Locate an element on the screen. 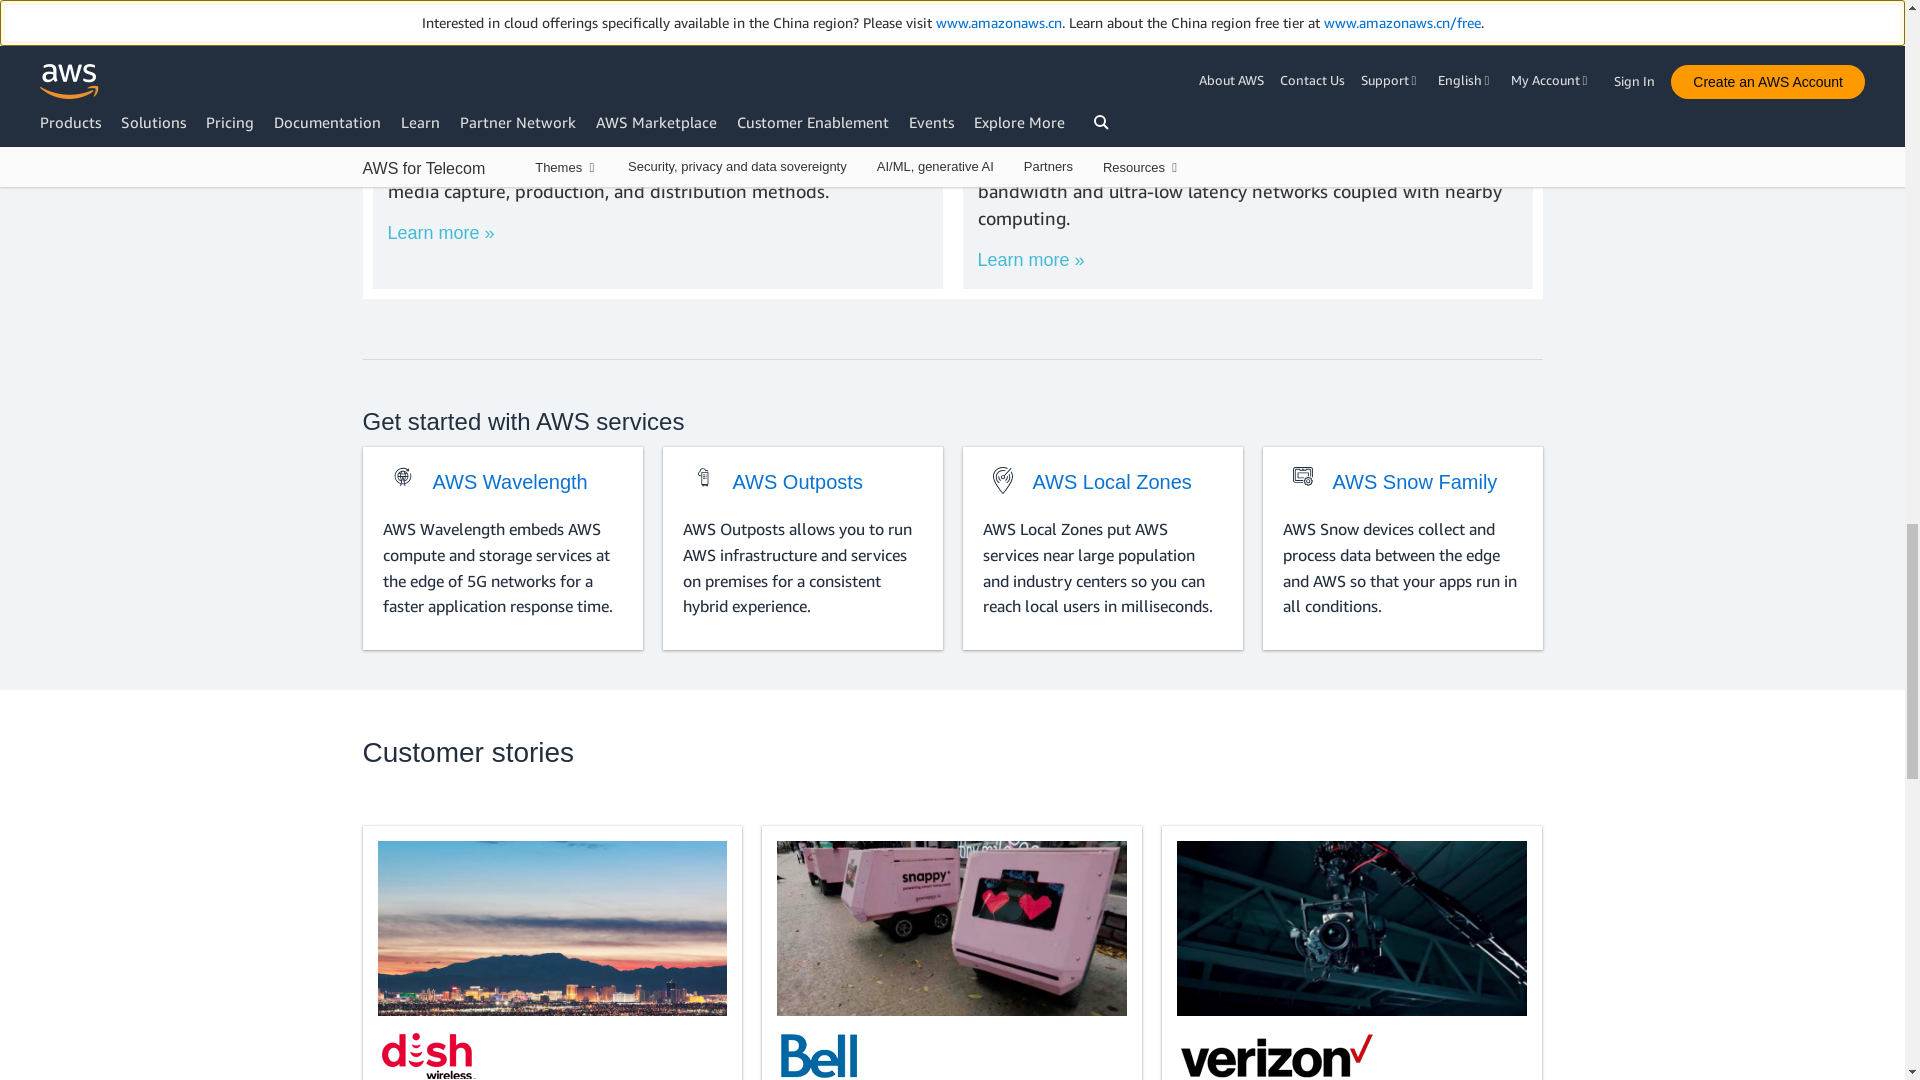  AWS Wavelength is located at coordinates (402, 476).